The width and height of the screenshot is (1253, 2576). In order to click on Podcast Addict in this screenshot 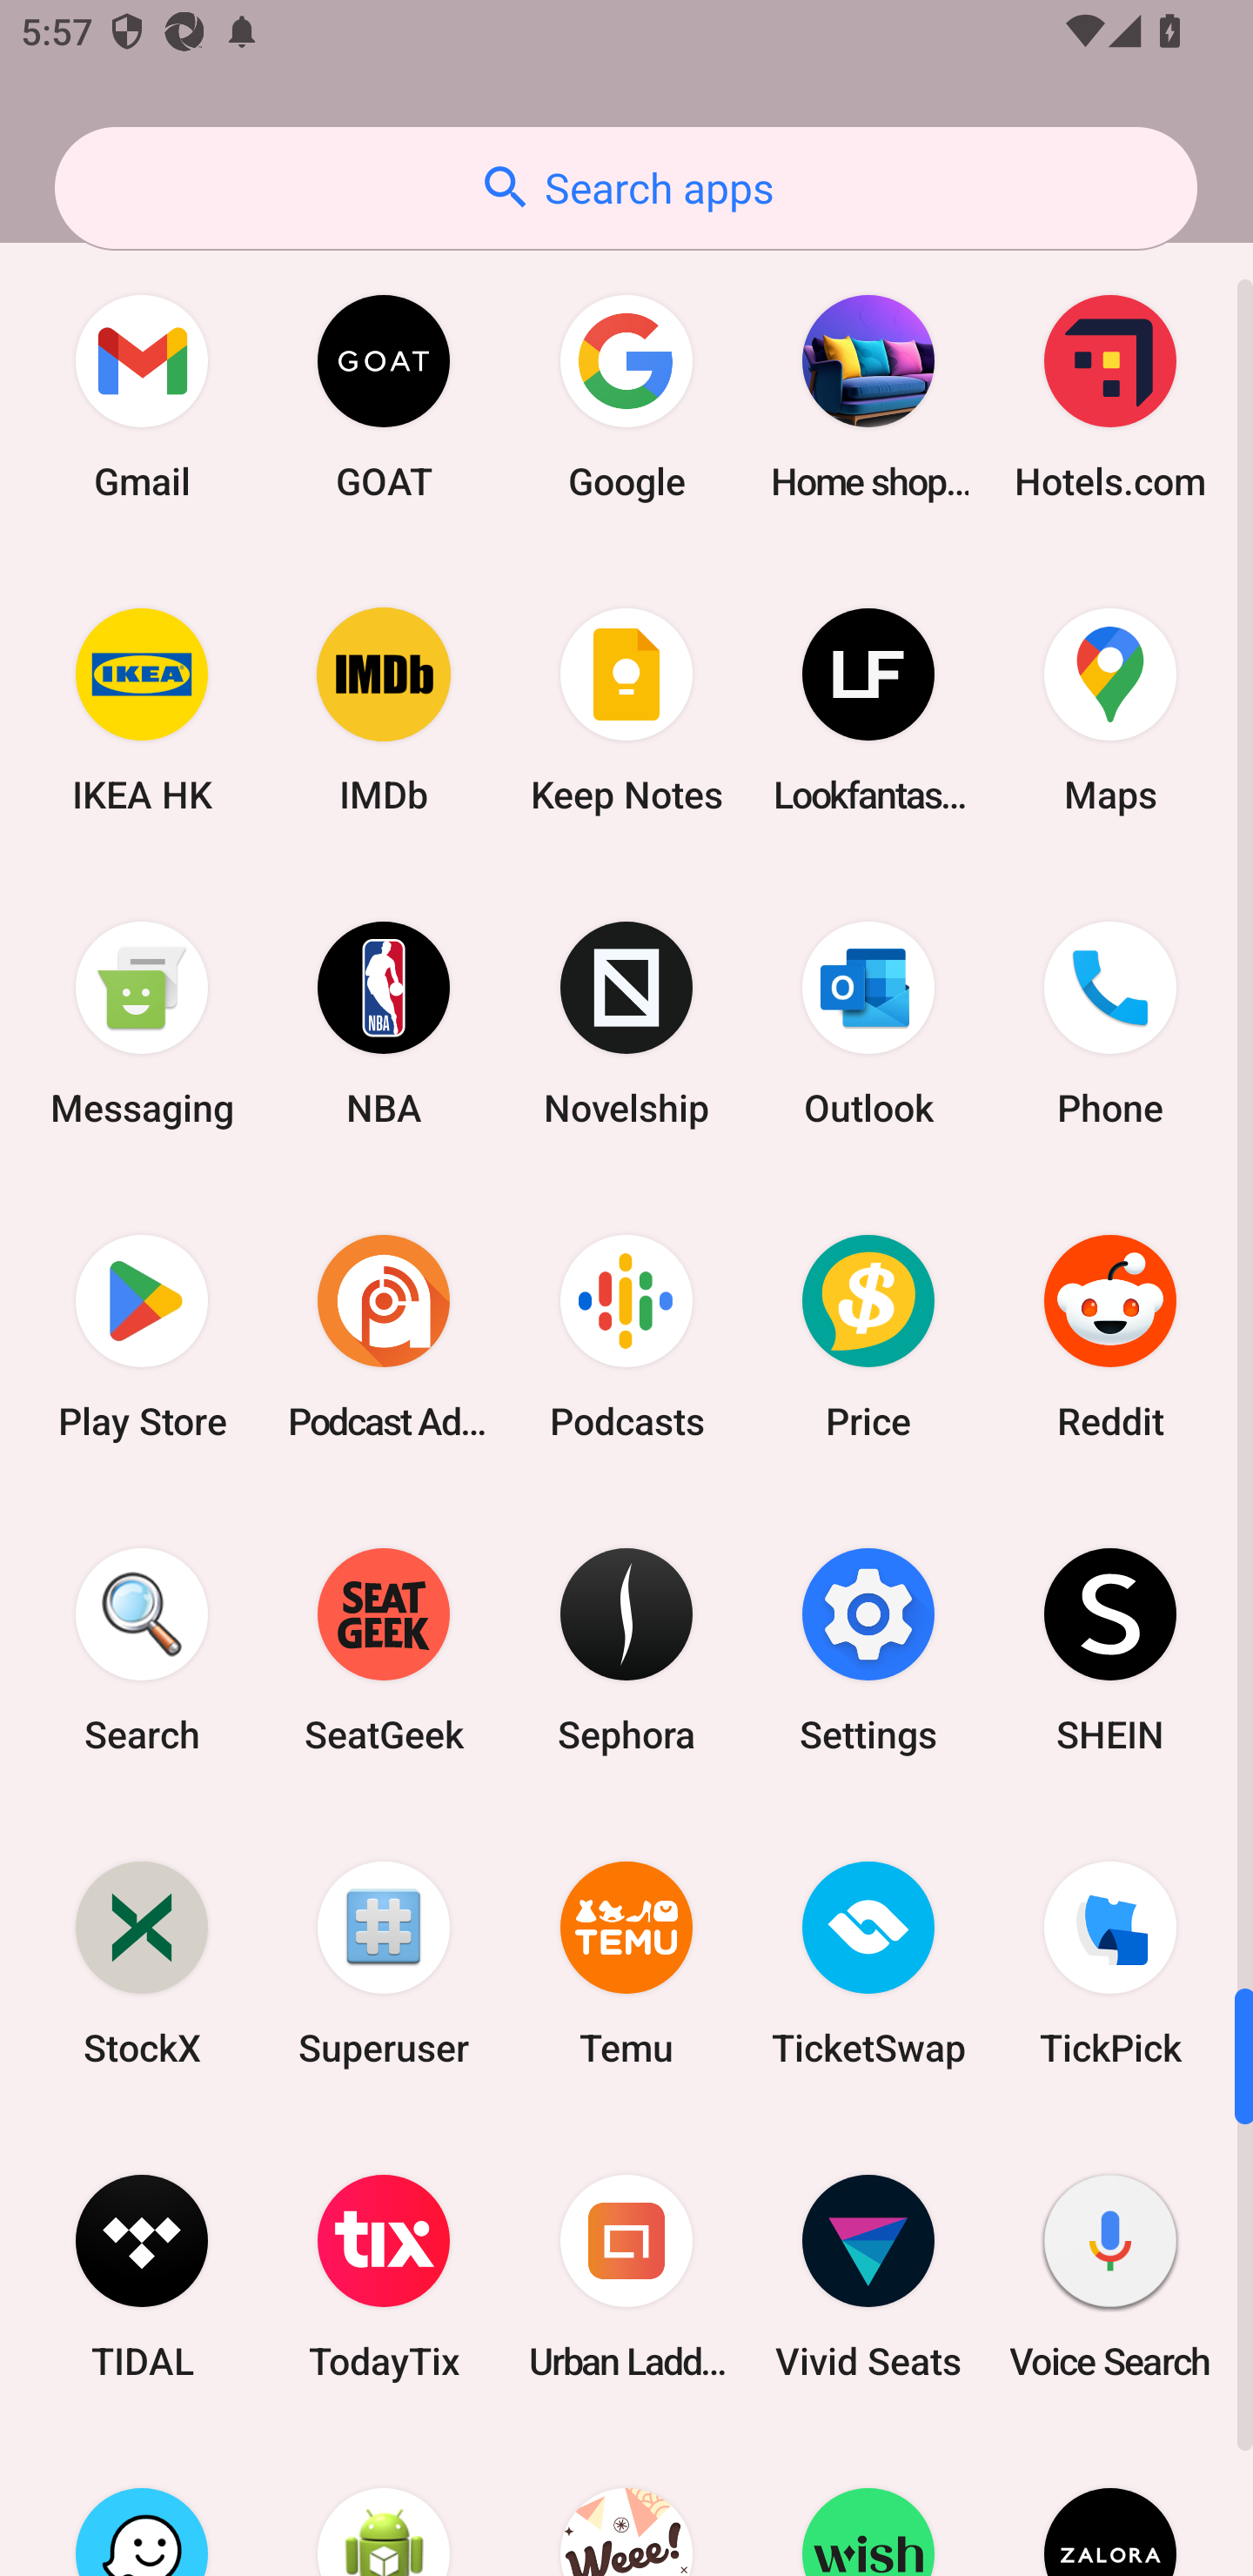, I will do `click(384, 1337)`.